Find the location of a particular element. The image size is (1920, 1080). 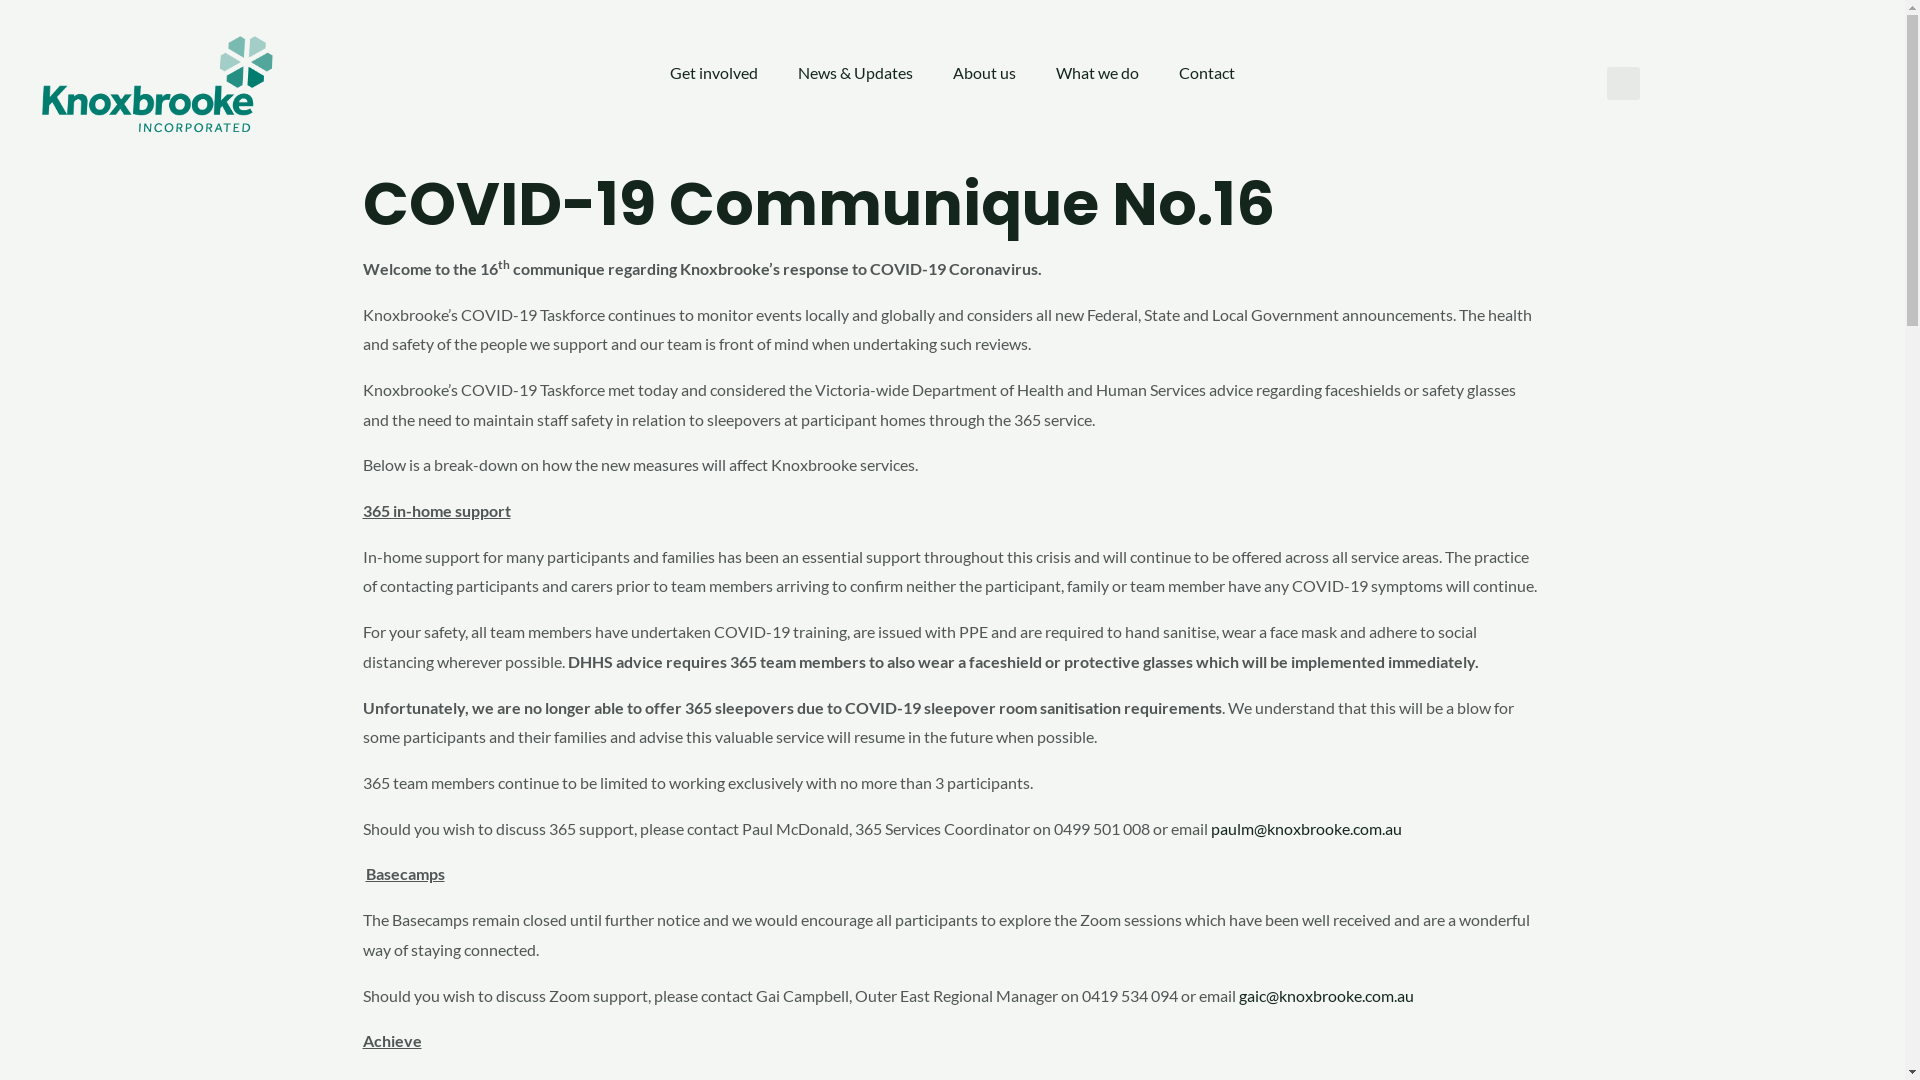

paulm@knoxbrooke.com.au is located at coordinates (1306, 828).